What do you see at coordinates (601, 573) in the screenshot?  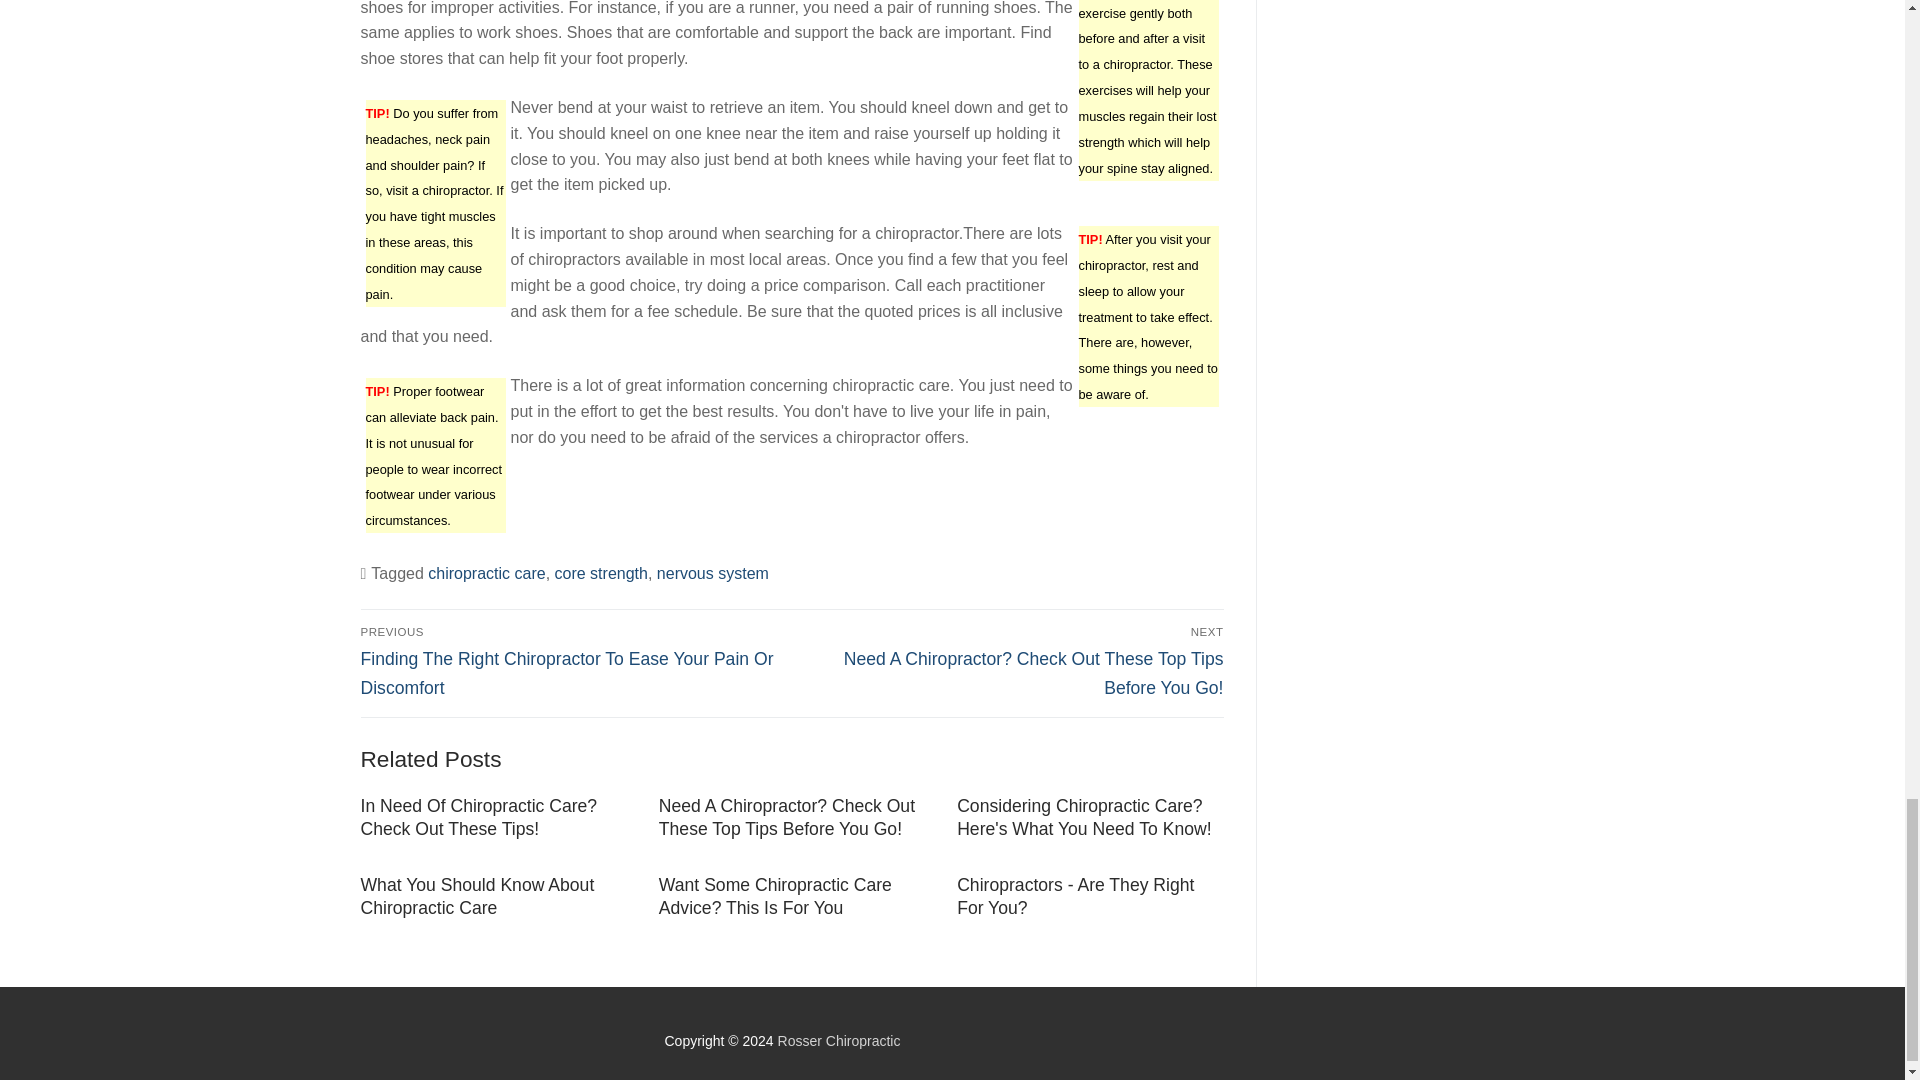 I see `core strength` at bounding box center [601, 573].